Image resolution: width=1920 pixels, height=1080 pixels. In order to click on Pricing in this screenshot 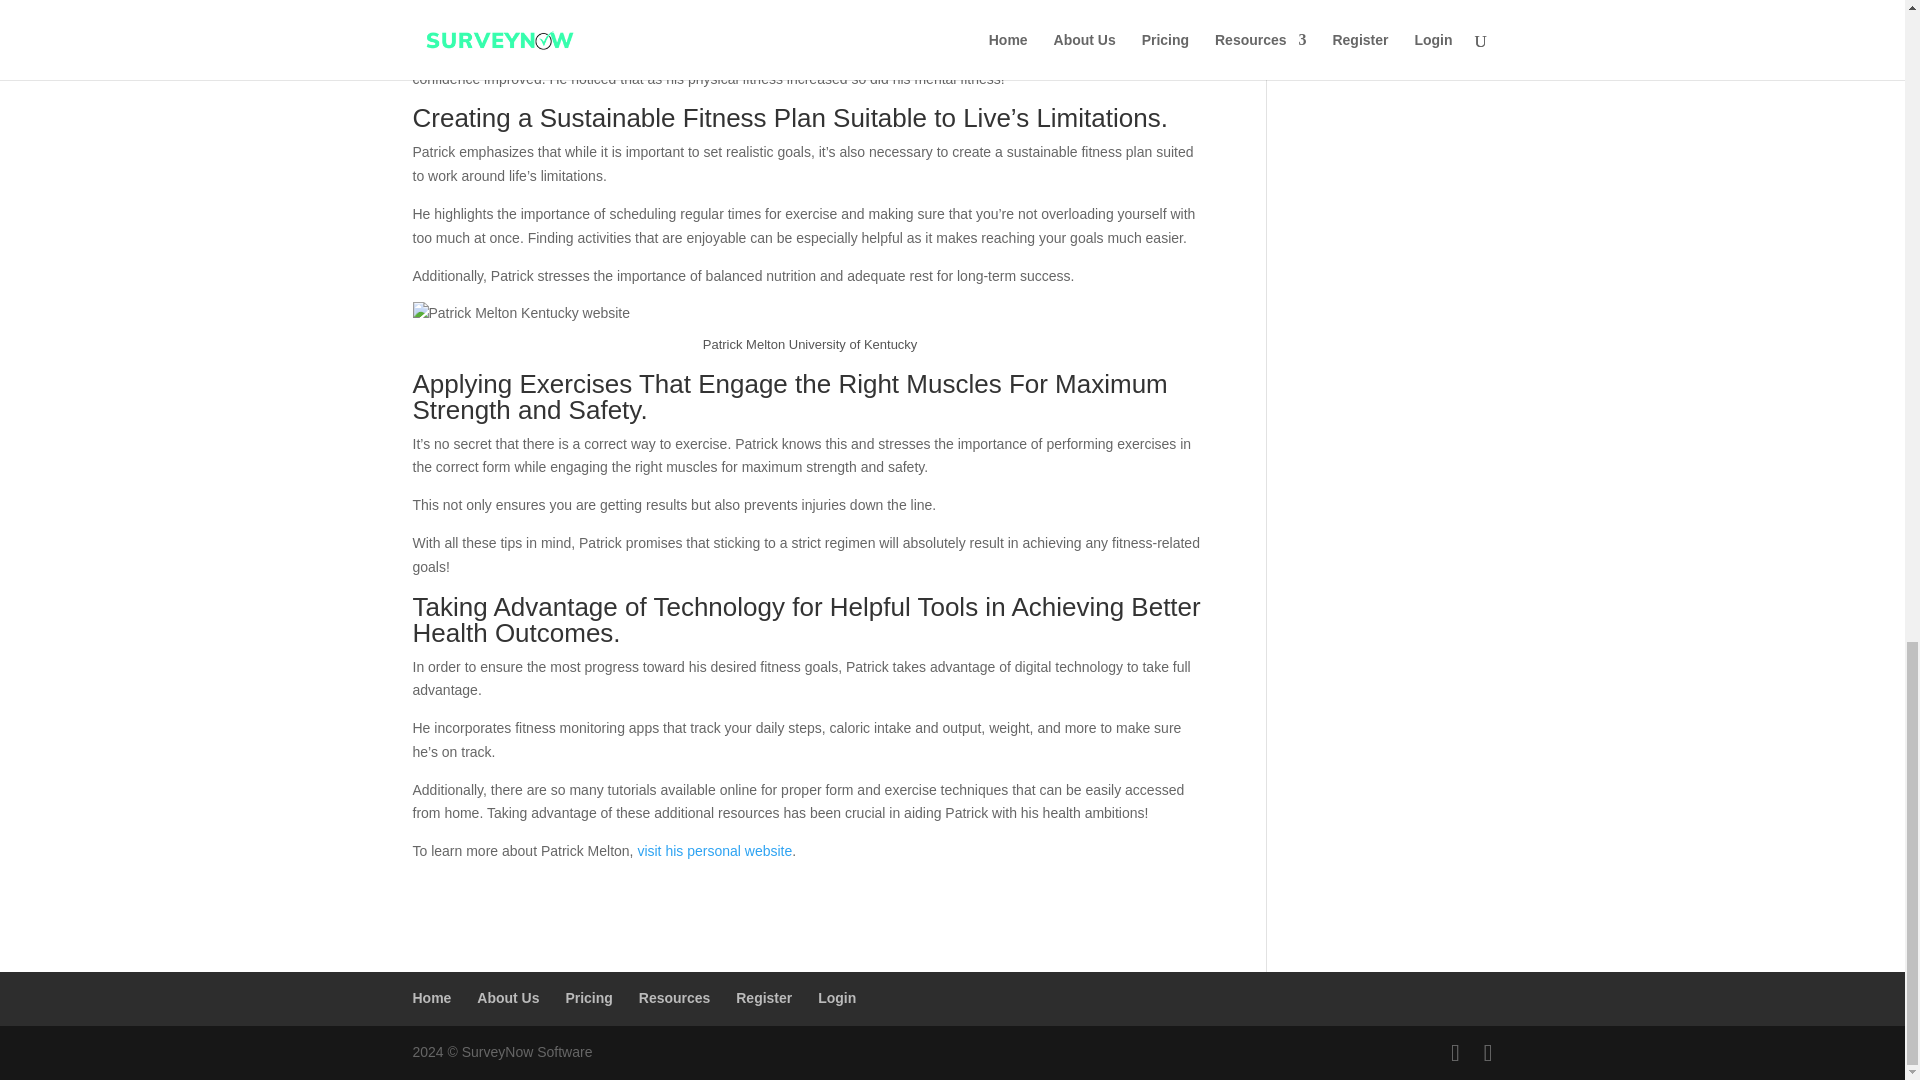, I will do `click(588, 998)`.